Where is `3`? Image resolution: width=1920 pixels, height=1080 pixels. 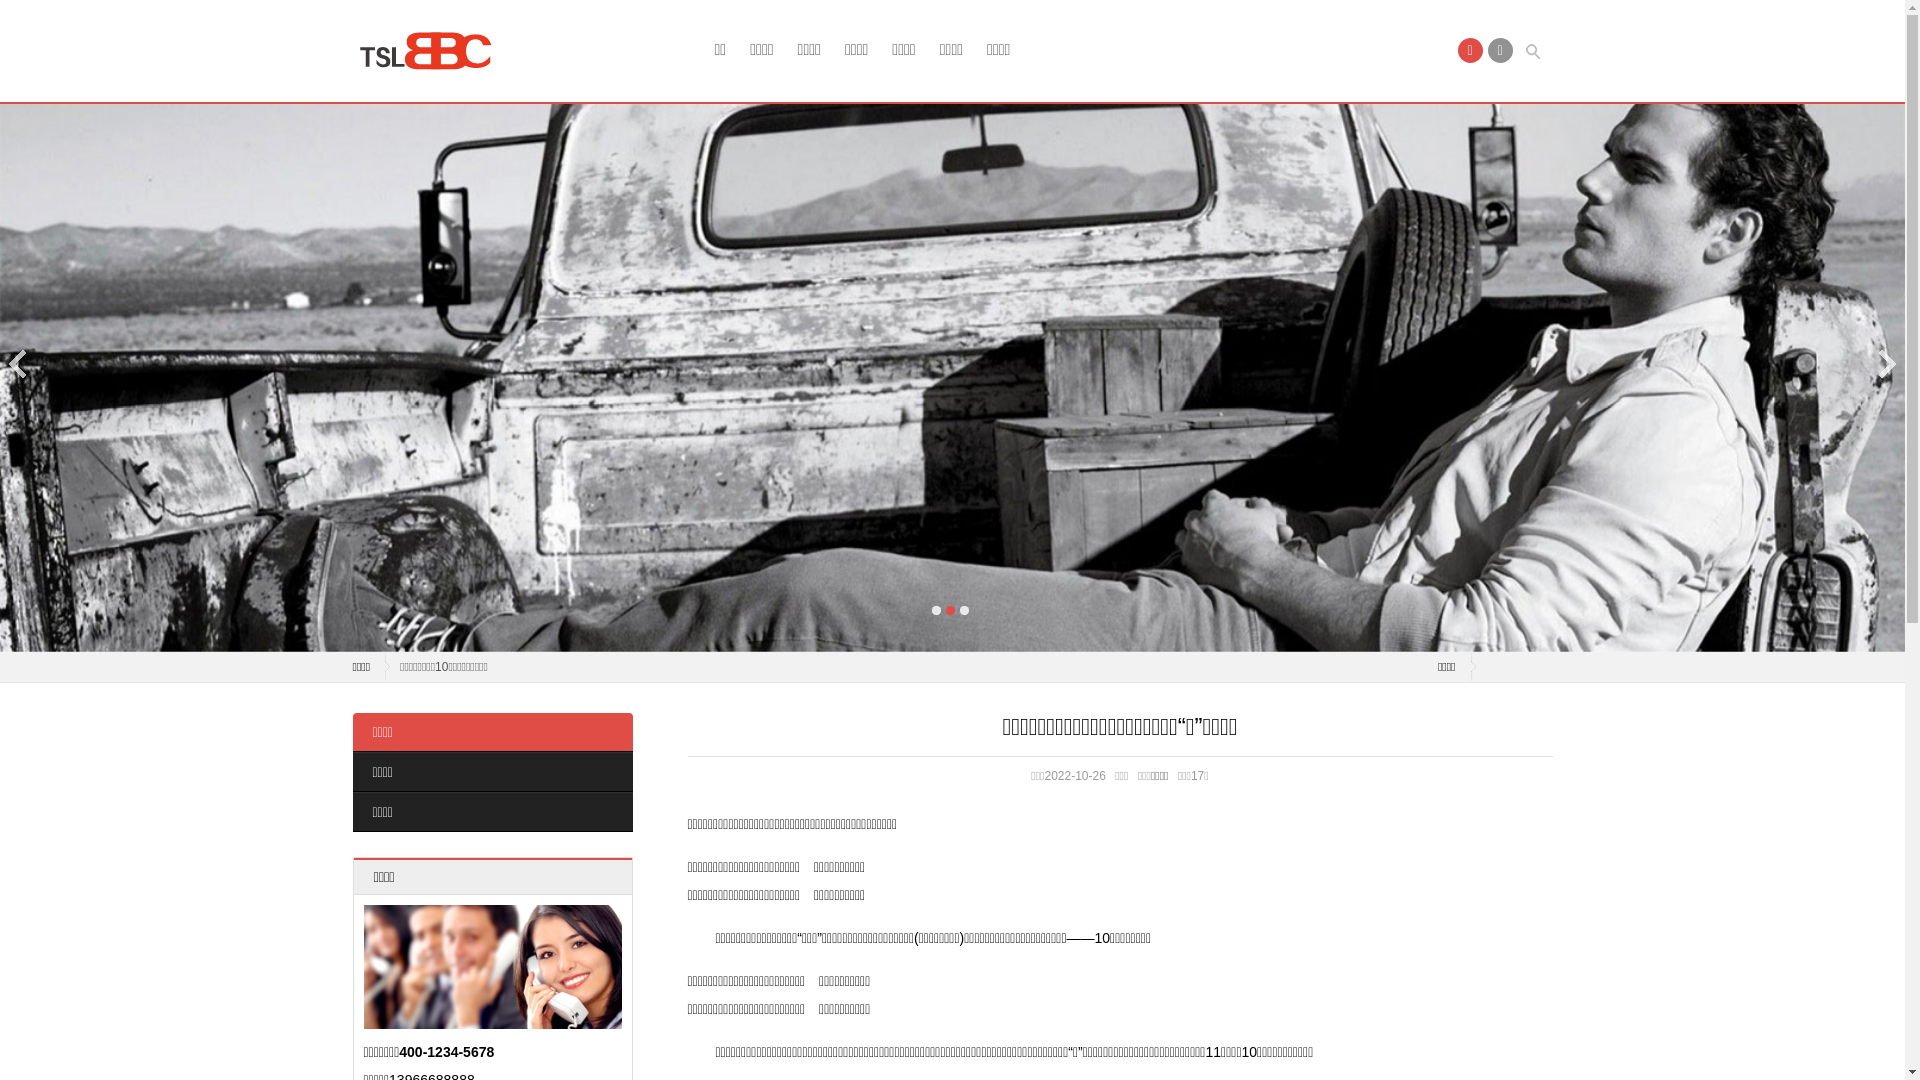 3 is located at coordinates (964, 610).